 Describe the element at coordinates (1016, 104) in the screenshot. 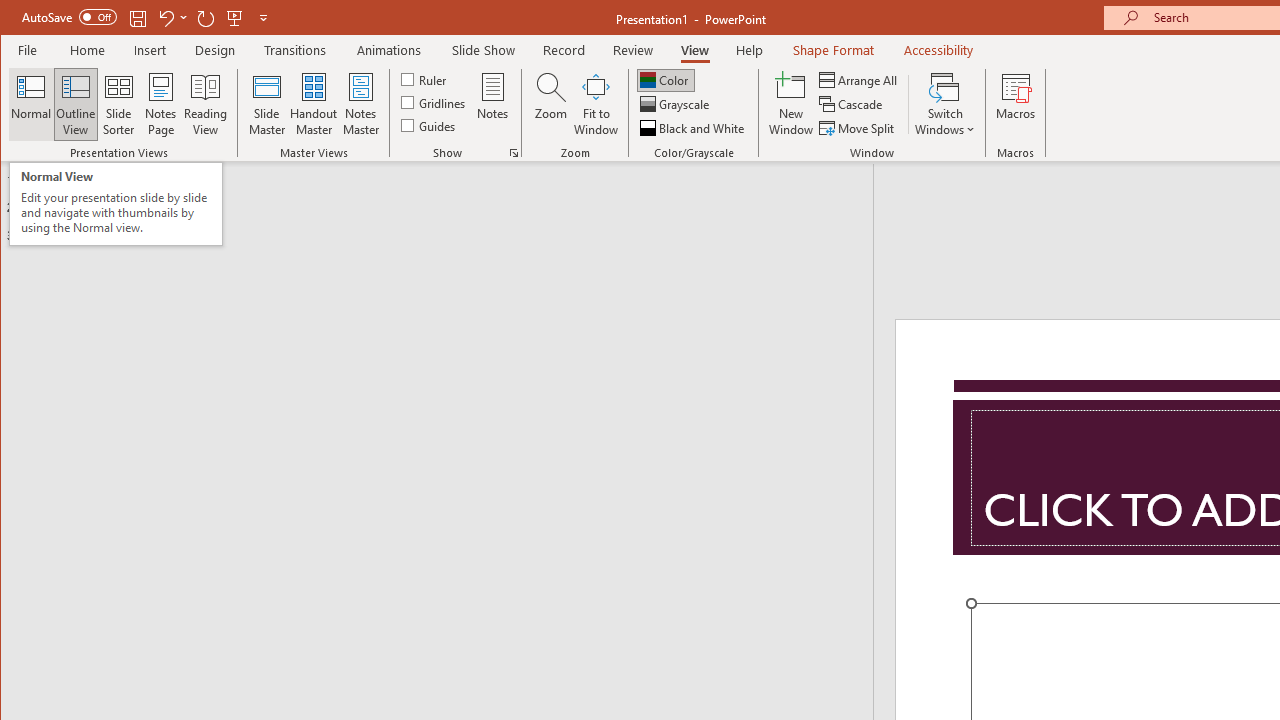

I see `Macros` at that location.